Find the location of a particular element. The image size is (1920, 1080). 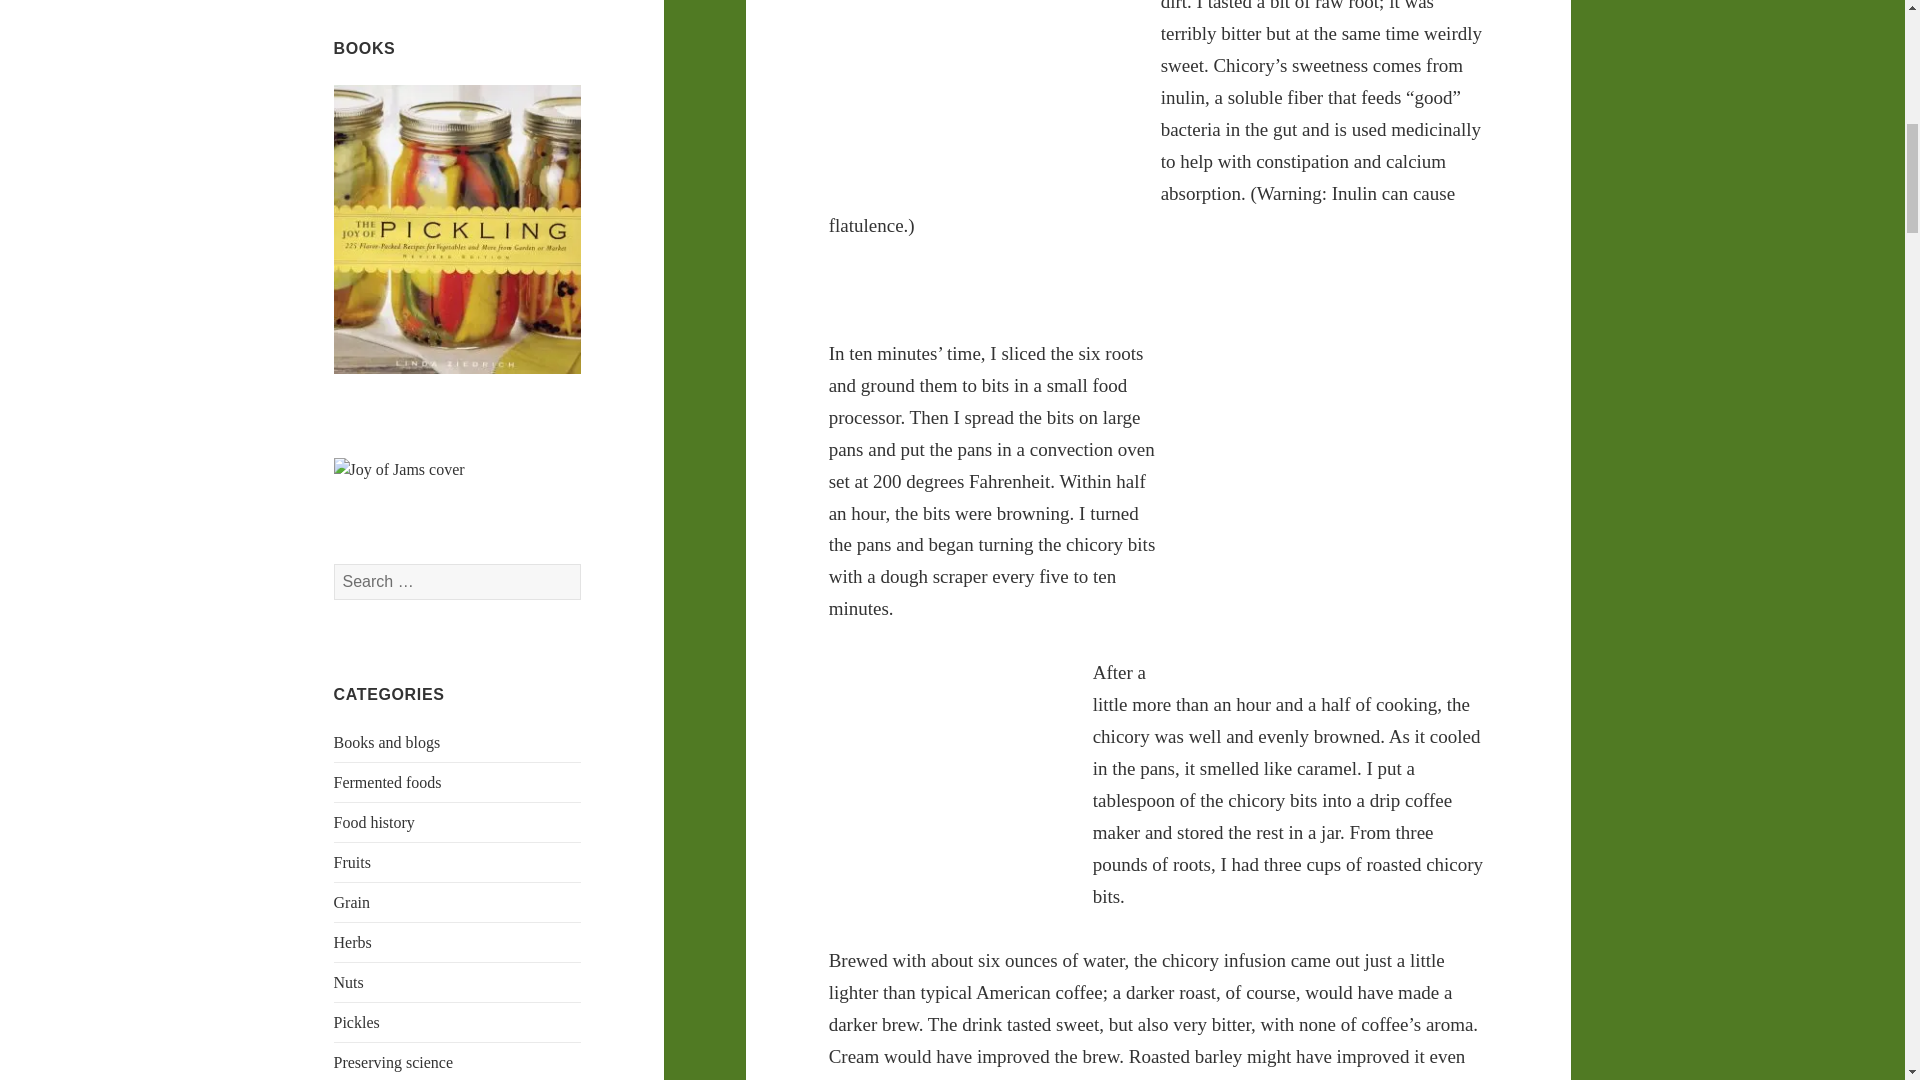

endive roots, grated is located at coordinates (1338, 495).